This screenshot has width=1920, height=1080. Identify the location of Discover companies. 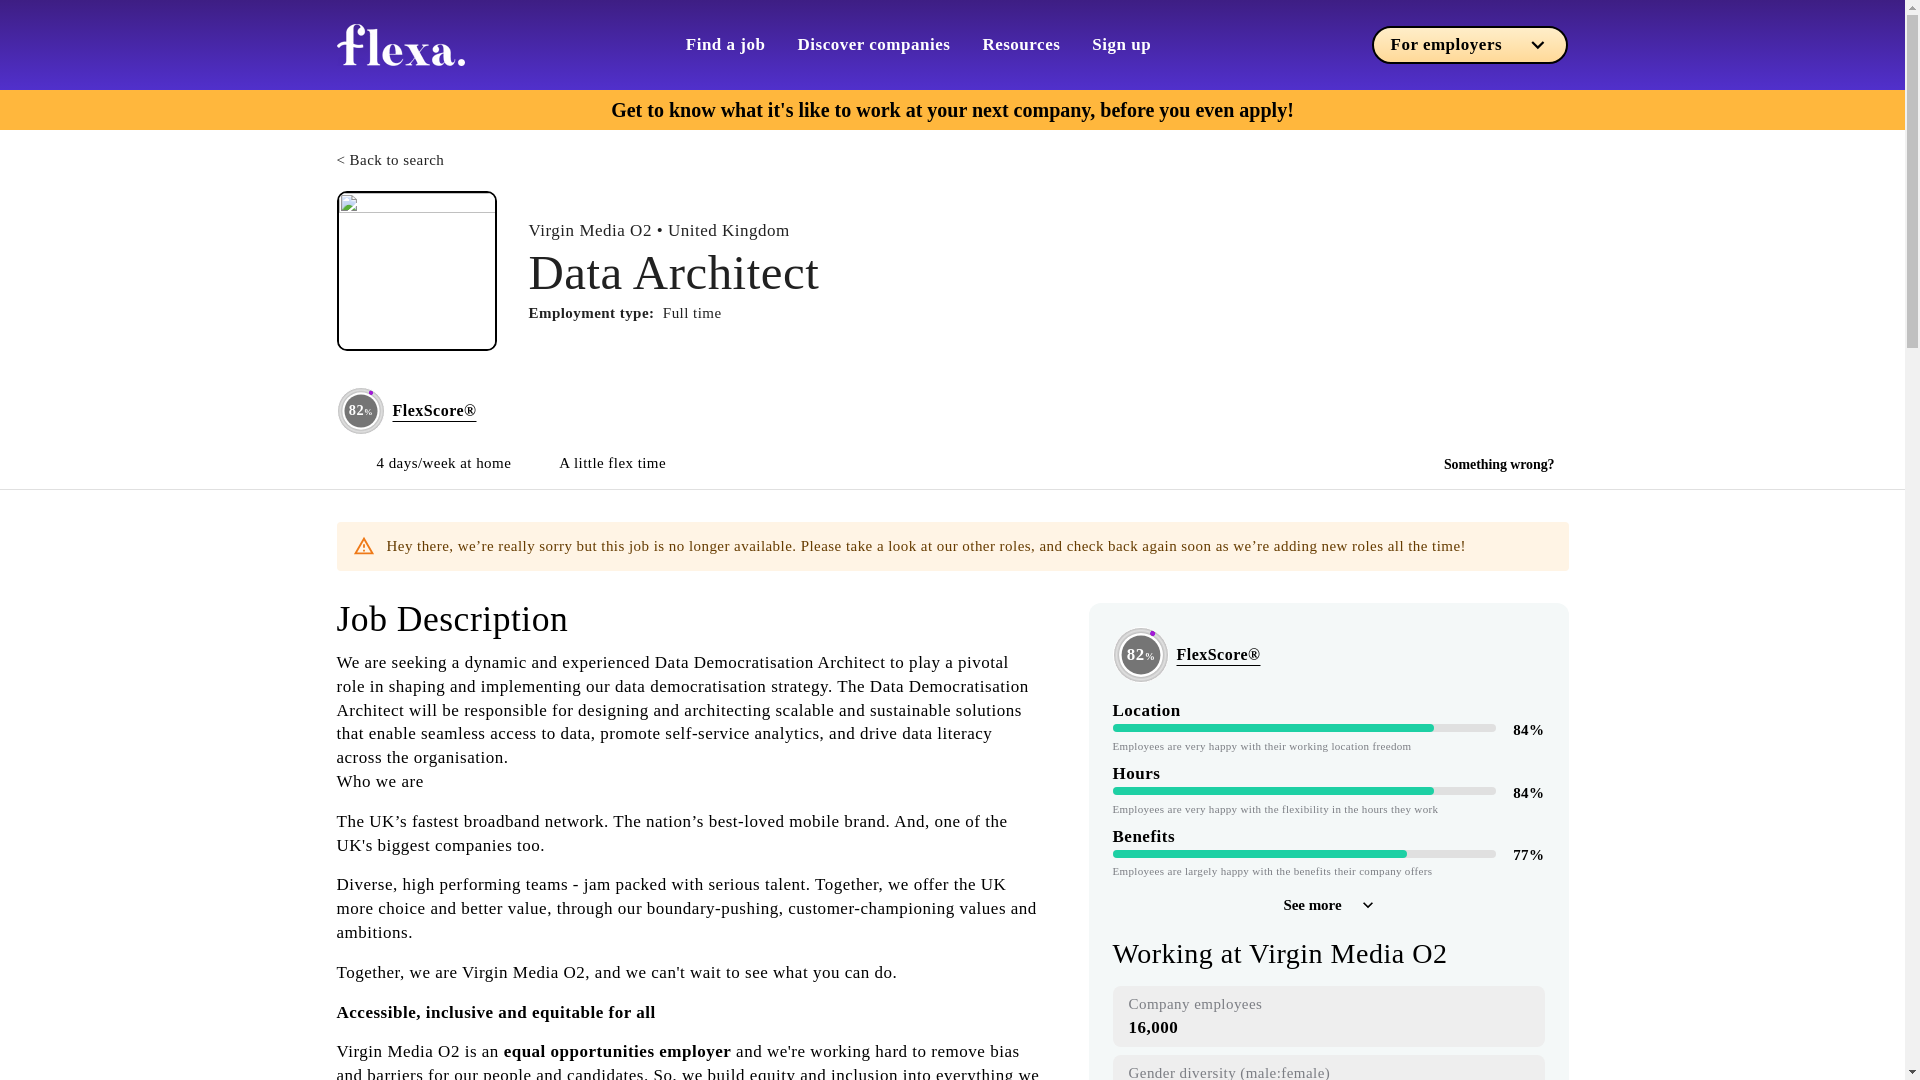
(874, 44).